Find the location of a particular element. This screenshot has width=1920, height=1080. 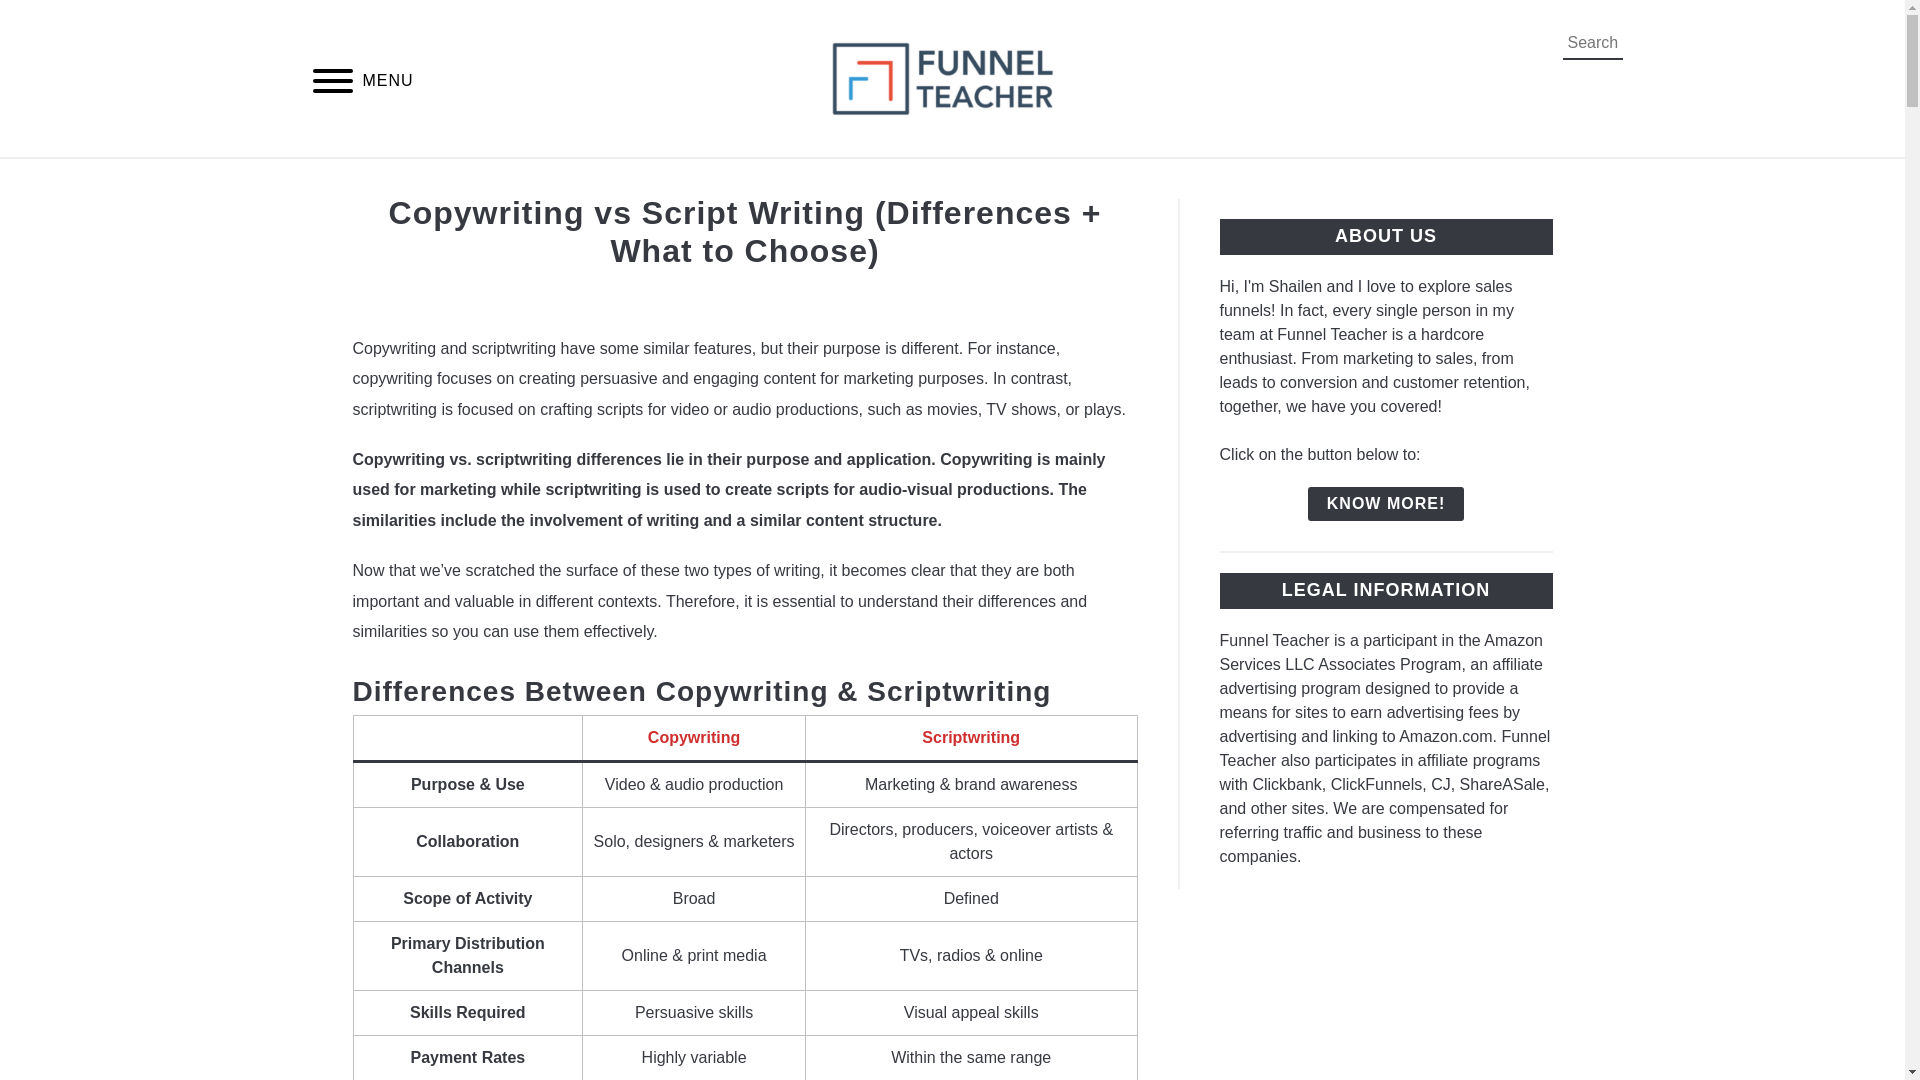

TOOLS is located at coordinates (1233, 181).